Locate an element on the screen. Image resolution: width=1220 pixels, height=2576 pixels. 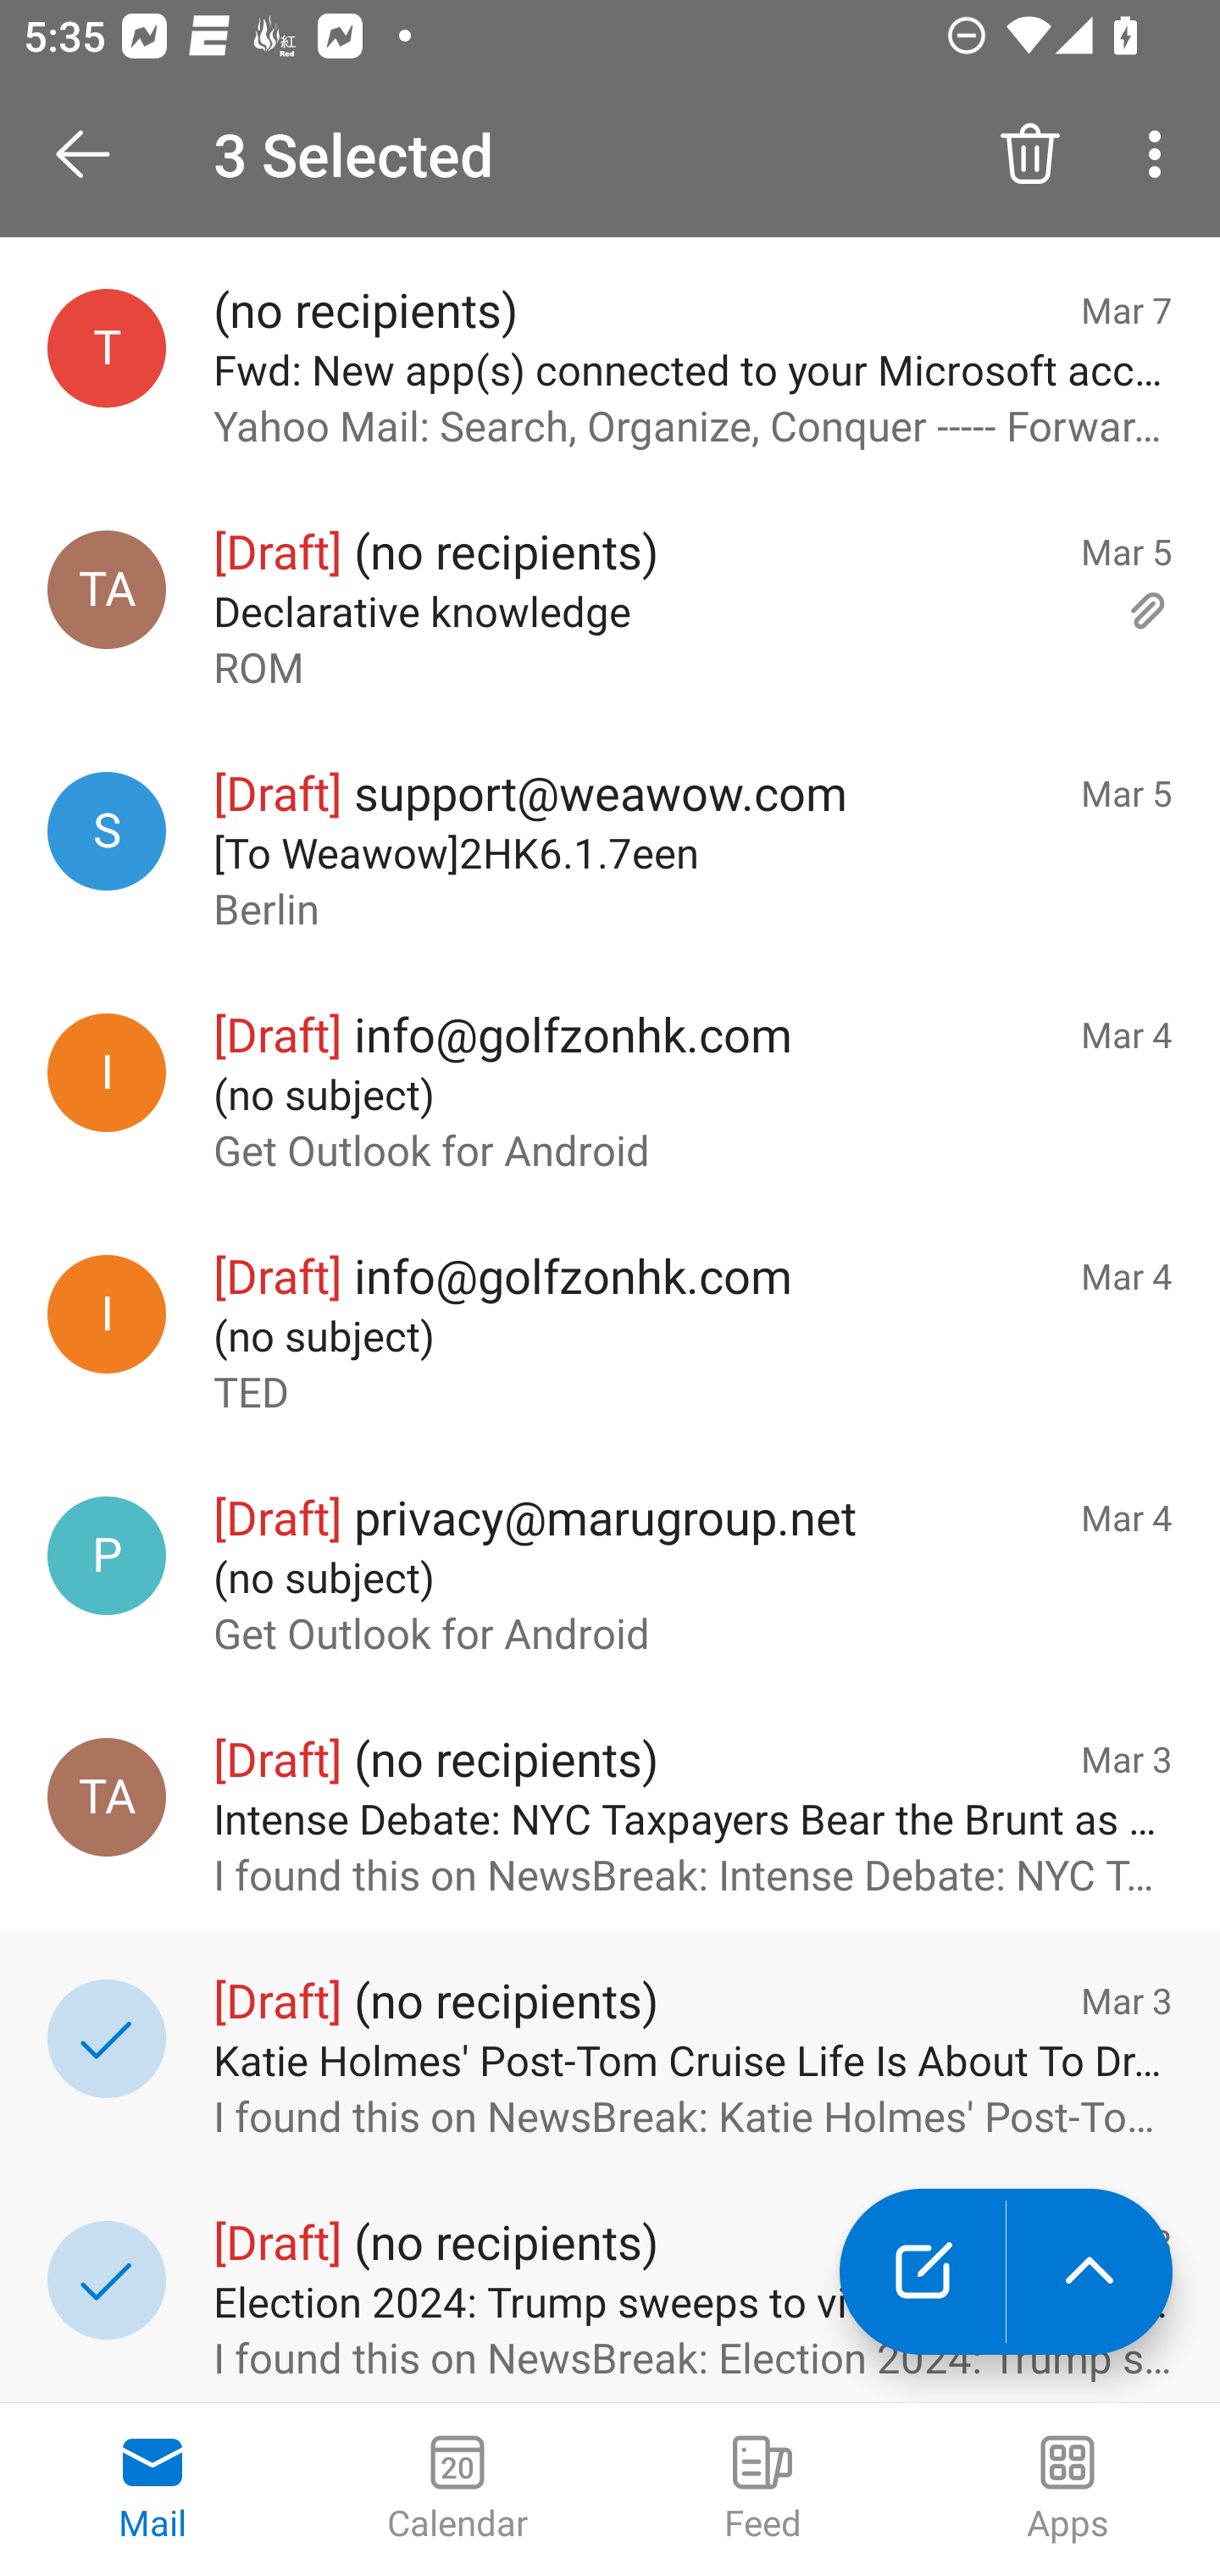
New mail is located at coordinates (922, 2272).